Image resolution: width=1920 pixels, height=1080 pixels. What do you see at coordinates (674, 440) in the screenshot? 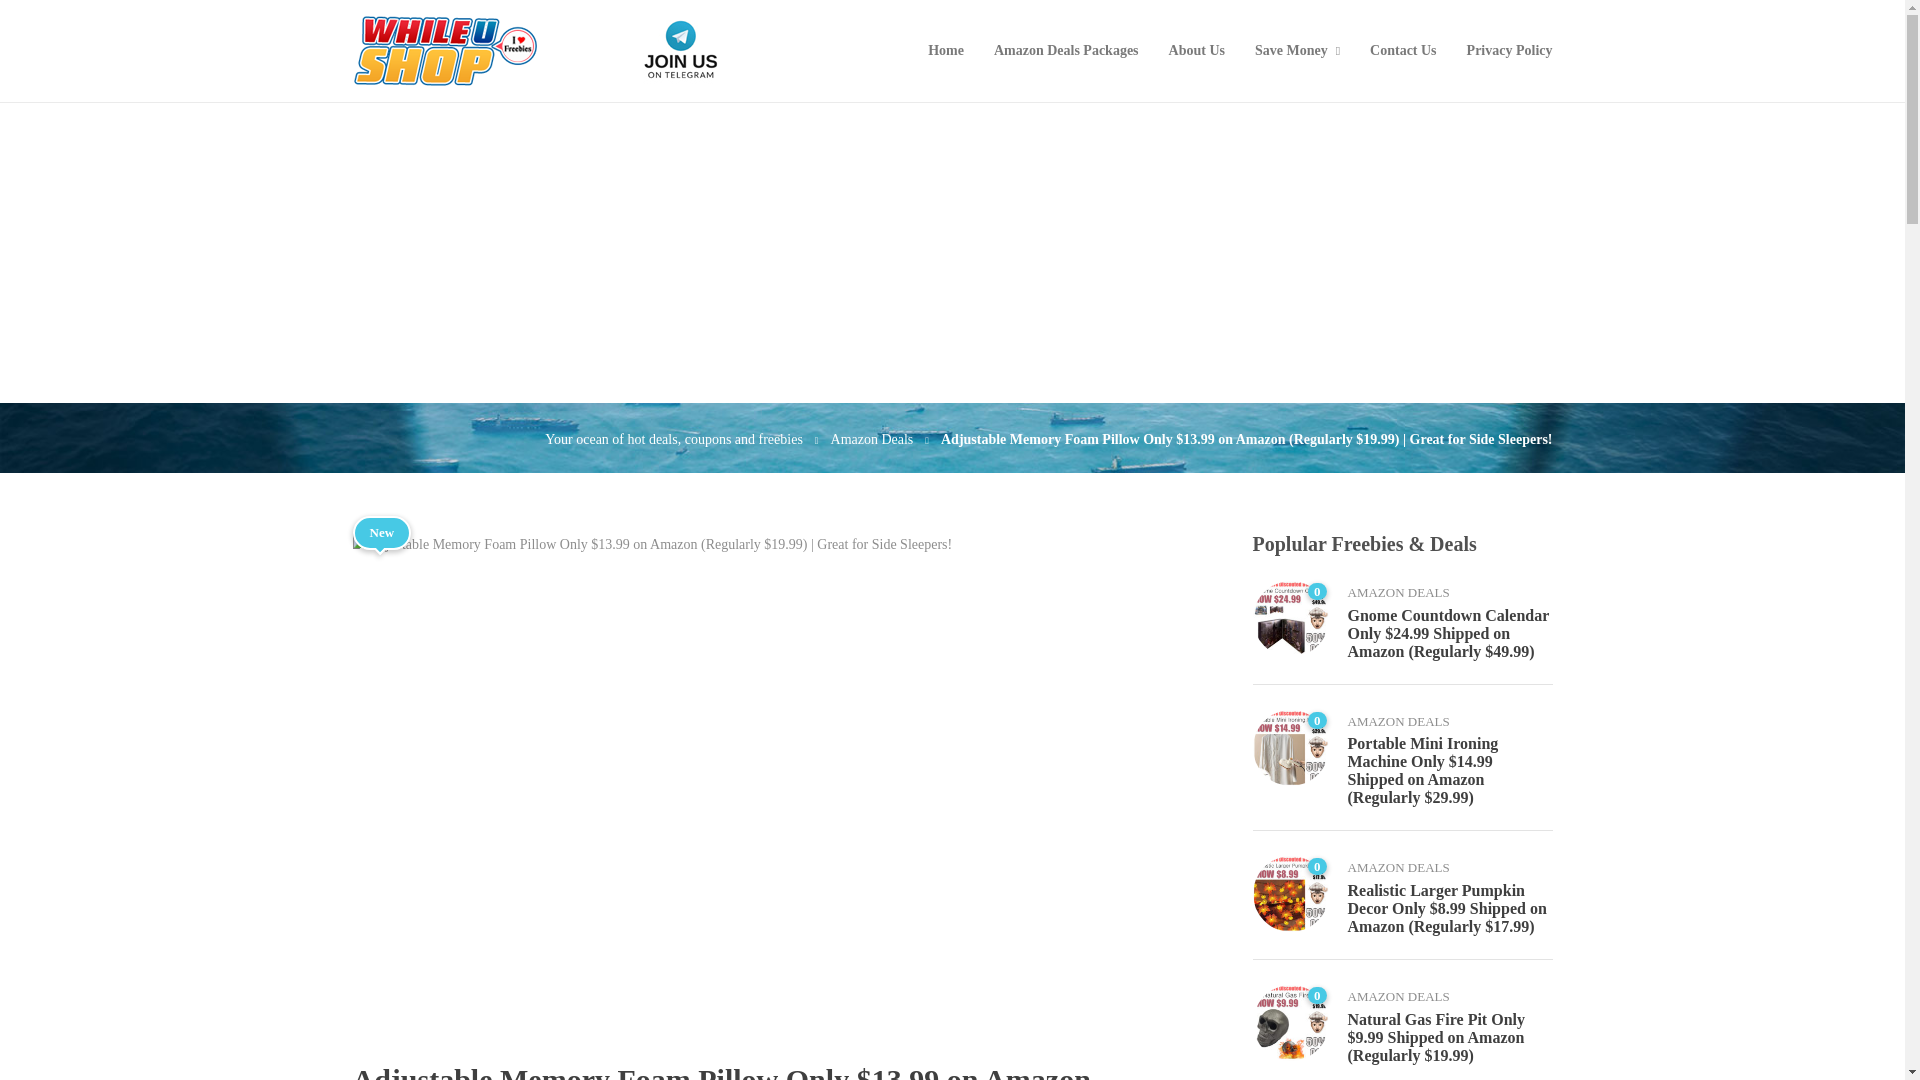
I see `Your ocean of hot deals, coupons and freebies` at bounding box center [674, 440].